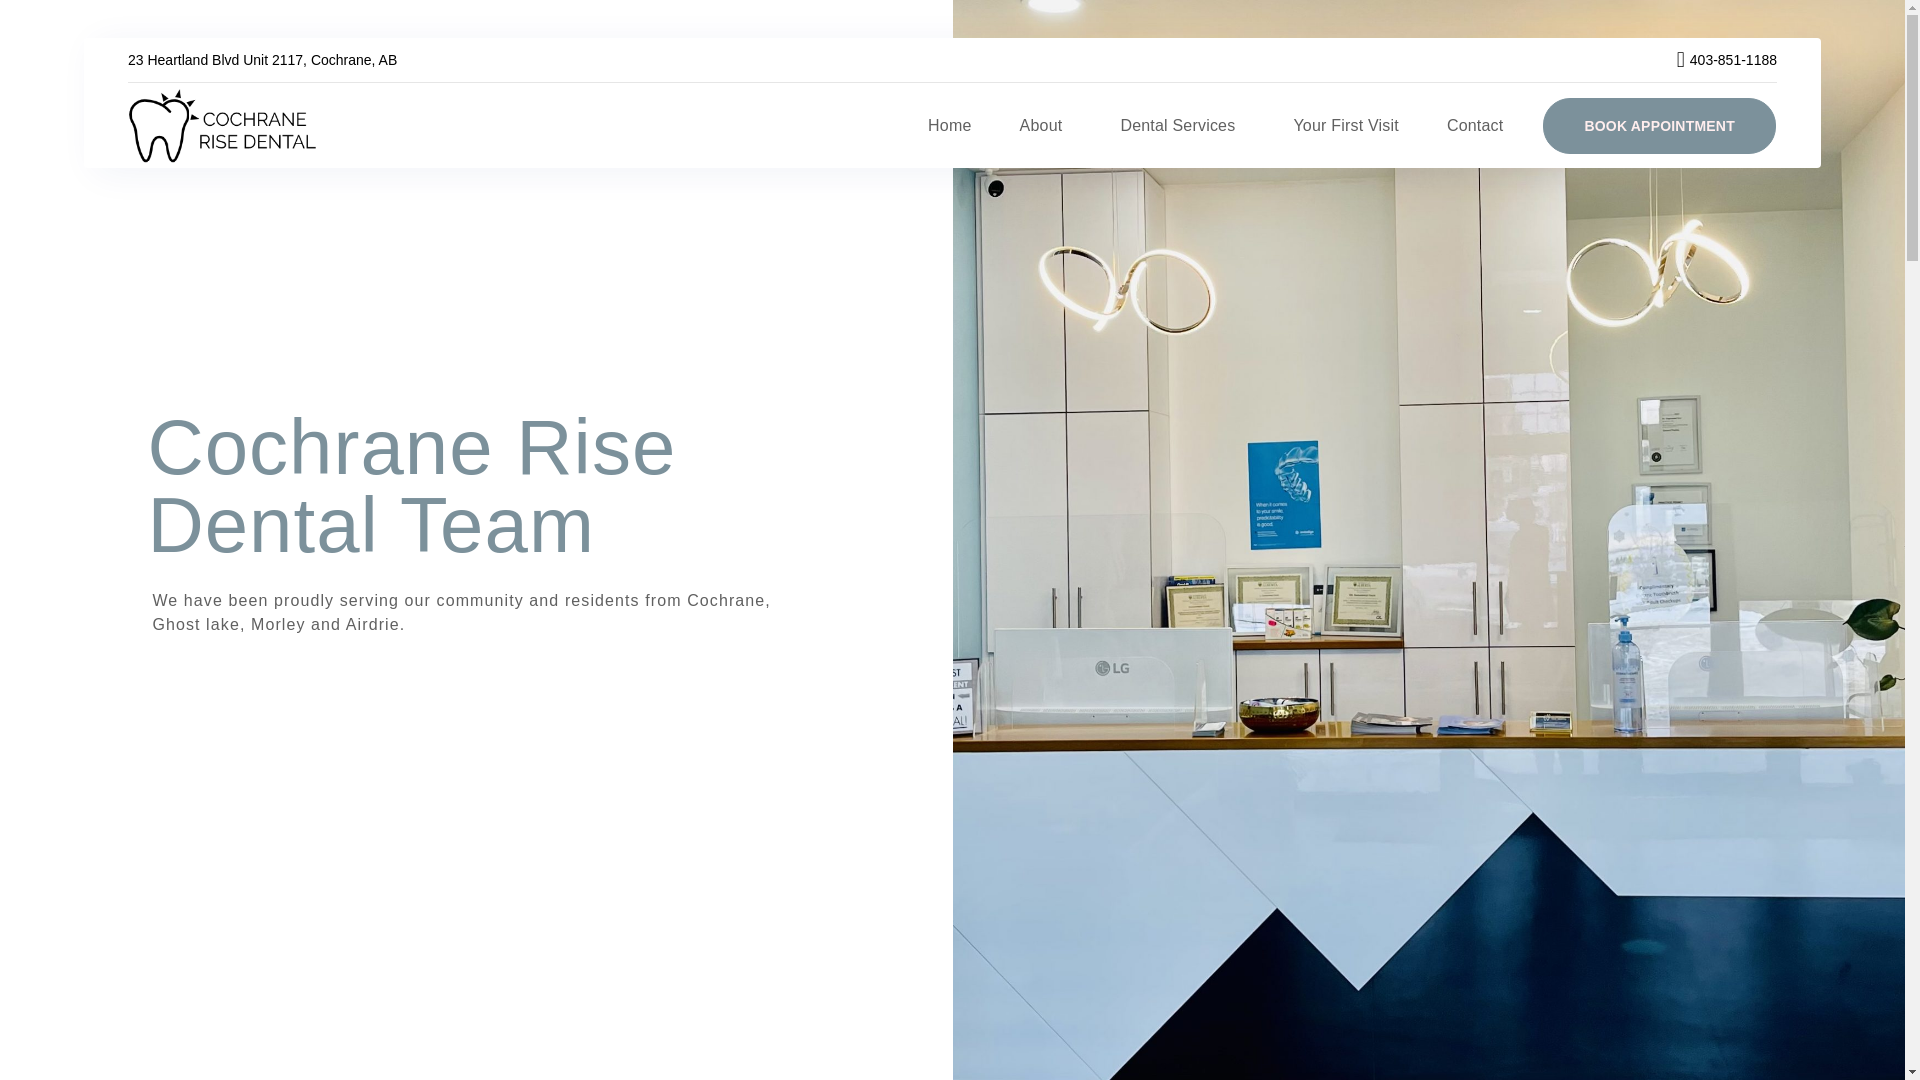 This screenshot has height=1080, width=1920. I want to click on Contact, so click(1475, 124).